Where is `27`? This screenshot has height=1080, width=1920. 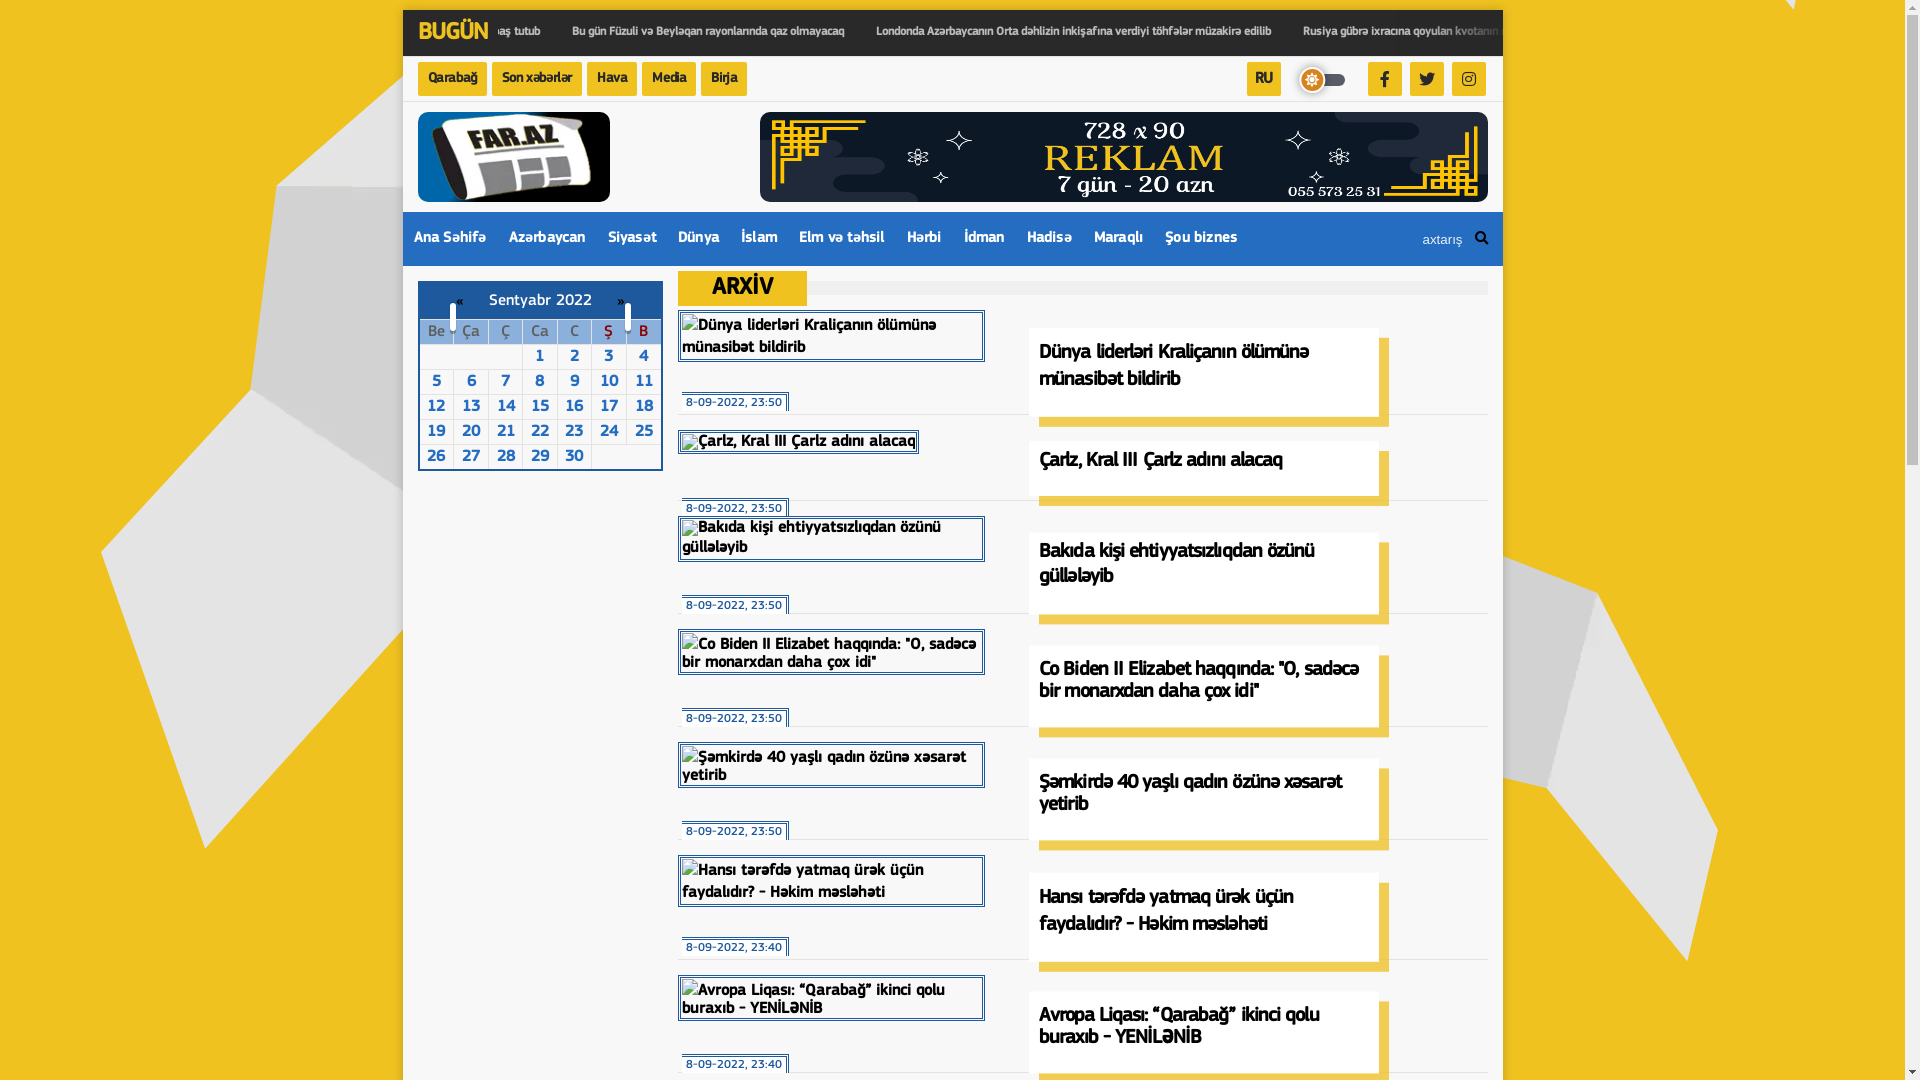
27 is located at coordinates (471, 457).